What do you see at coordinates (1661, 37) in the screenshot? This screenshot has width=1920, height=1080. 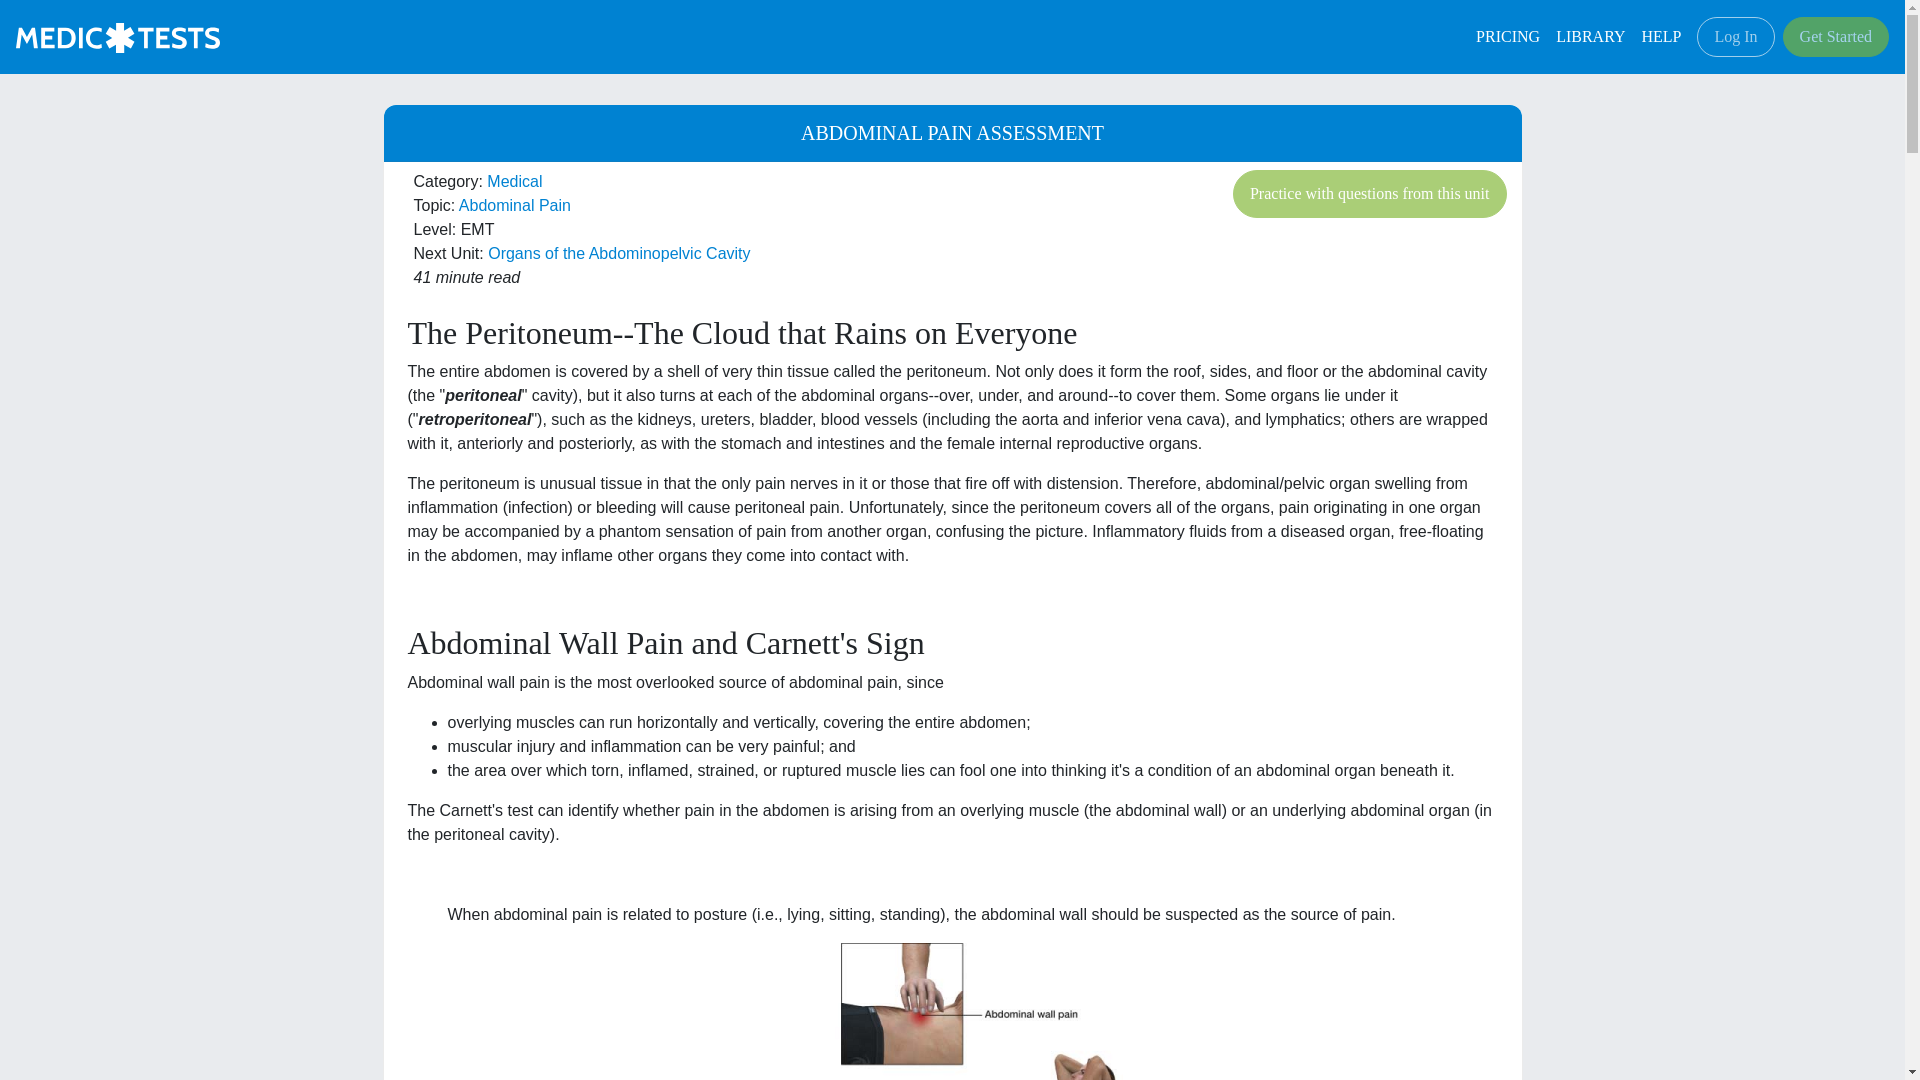 I see `HELP` at bounding box center [1661, 37].